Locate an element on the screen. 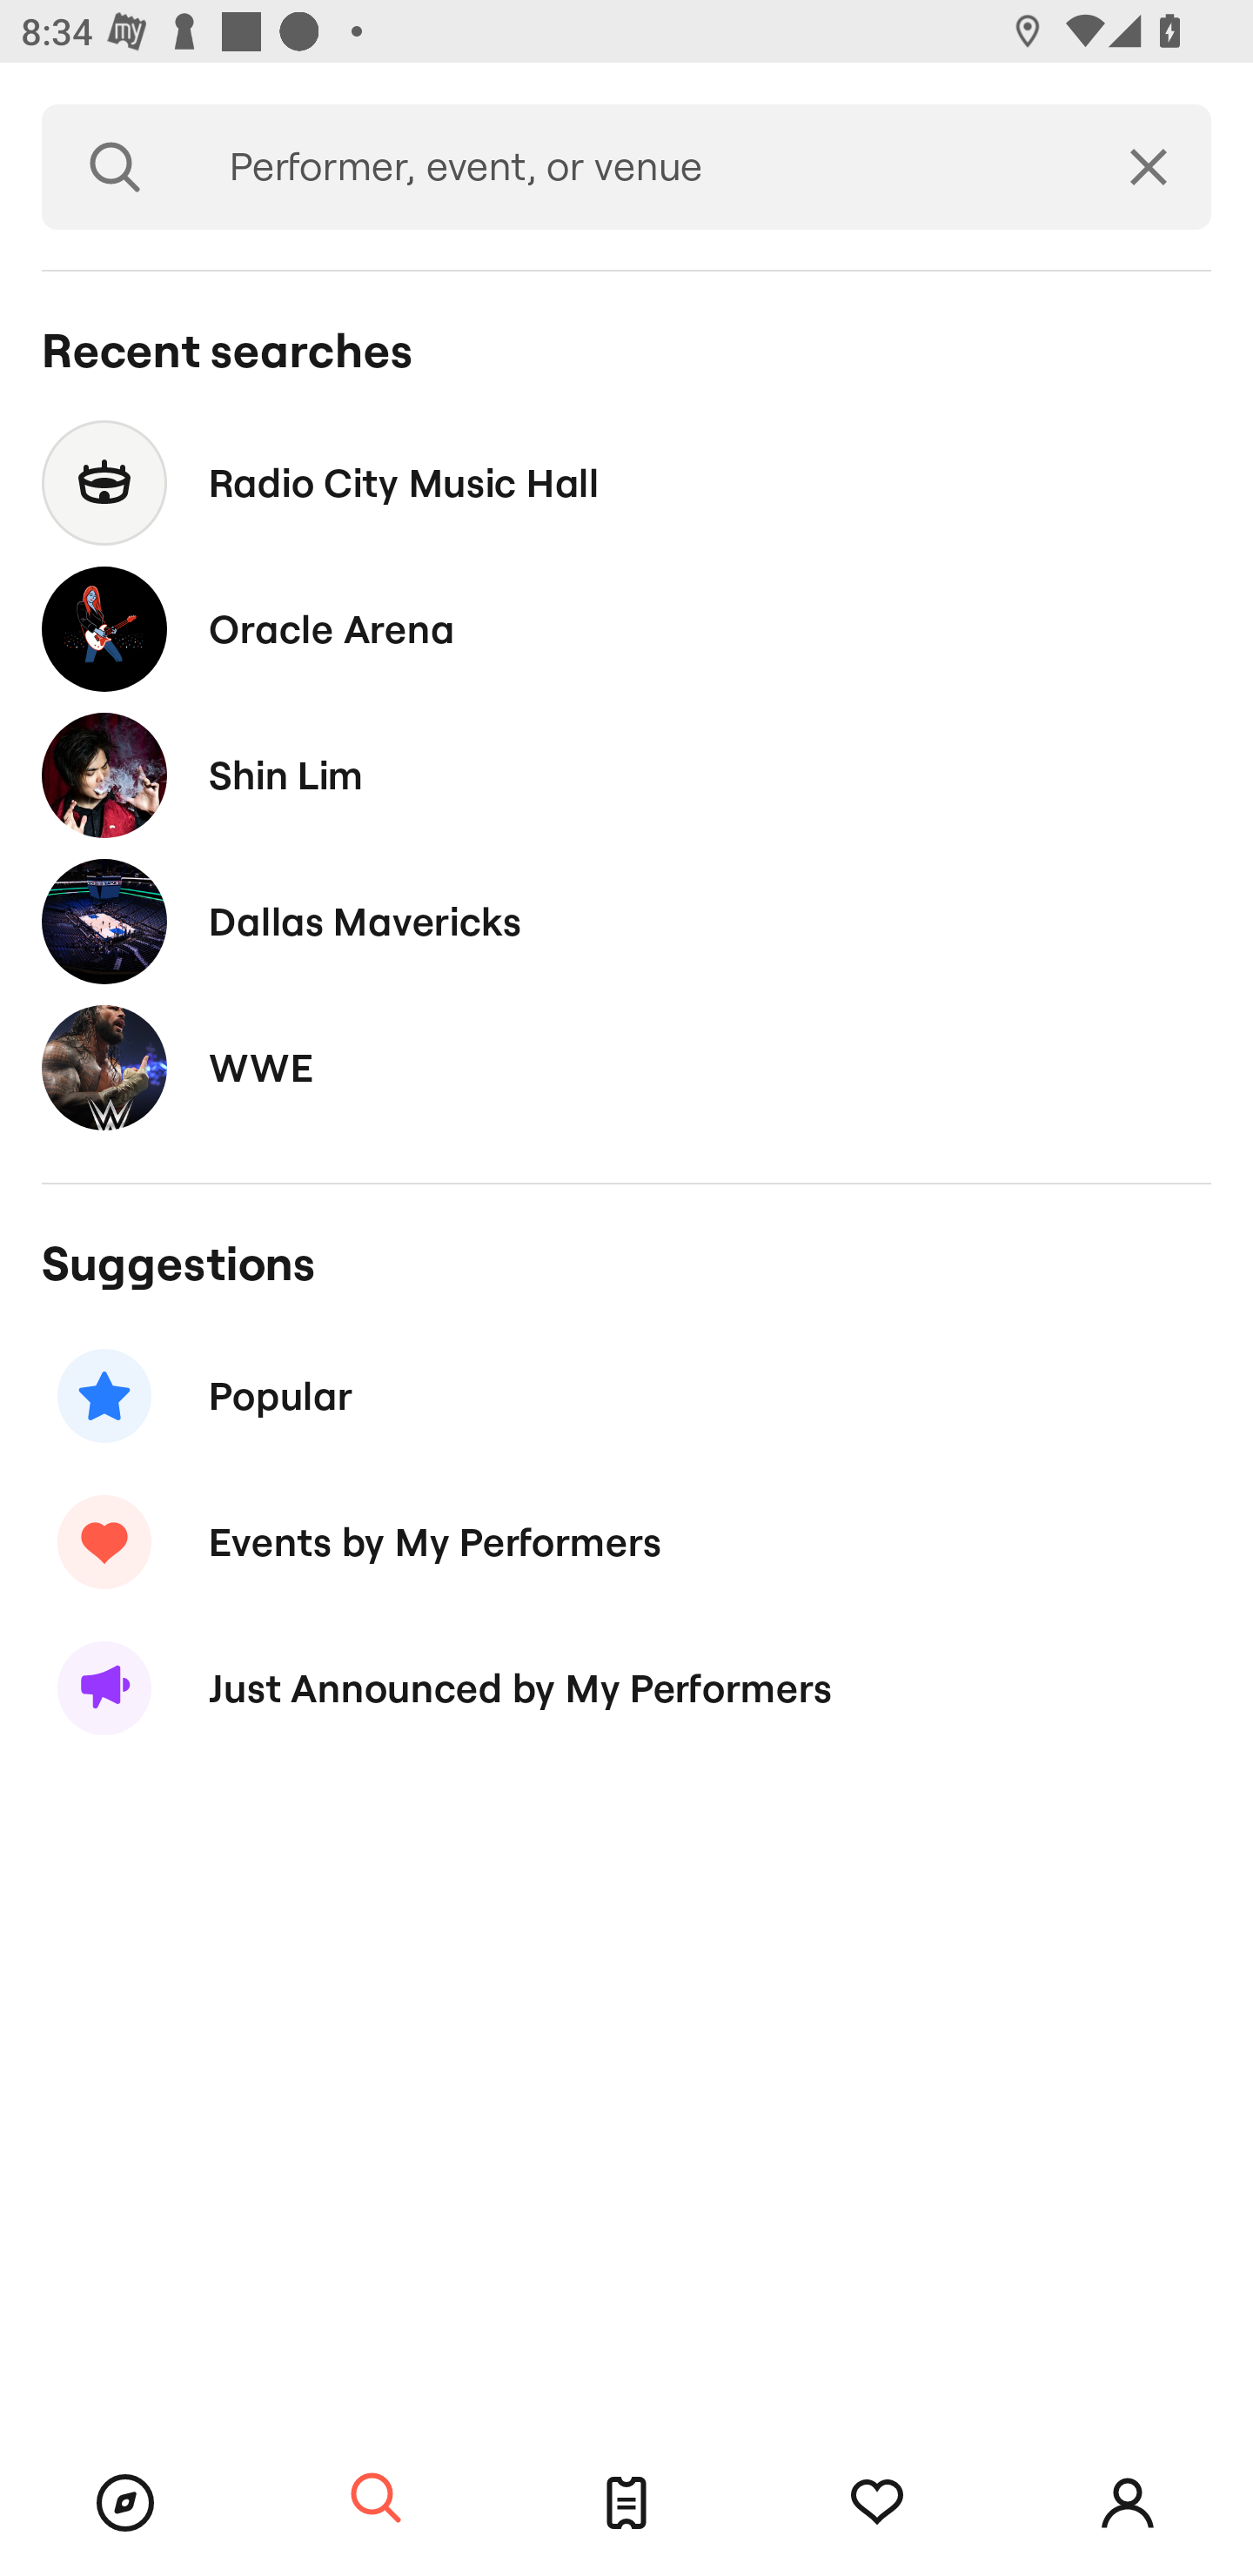 This screenshot has height=2576, width=1253. Dallas Mavericks is located at coordinates (626, 921).